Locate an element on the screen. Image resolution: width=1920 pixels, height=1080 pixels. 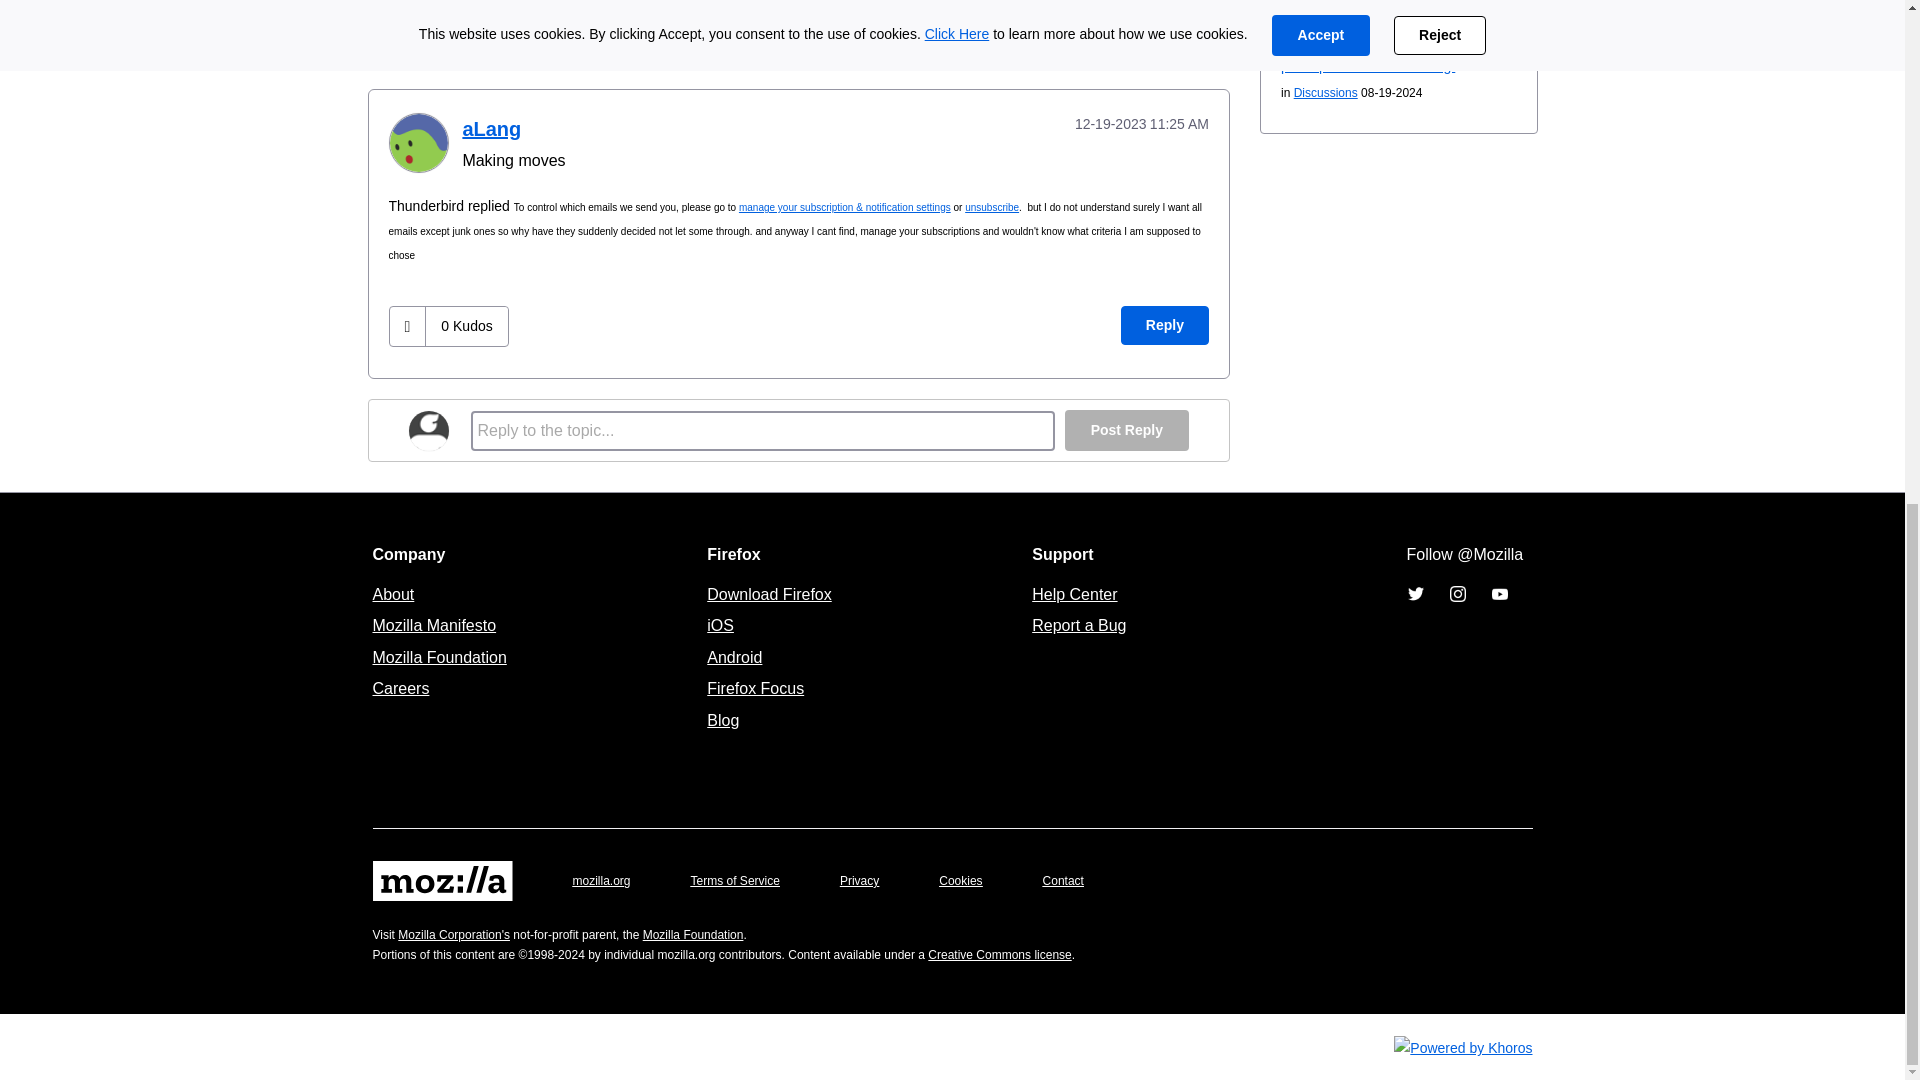
All forum topics is located at coordinates (936, 26).